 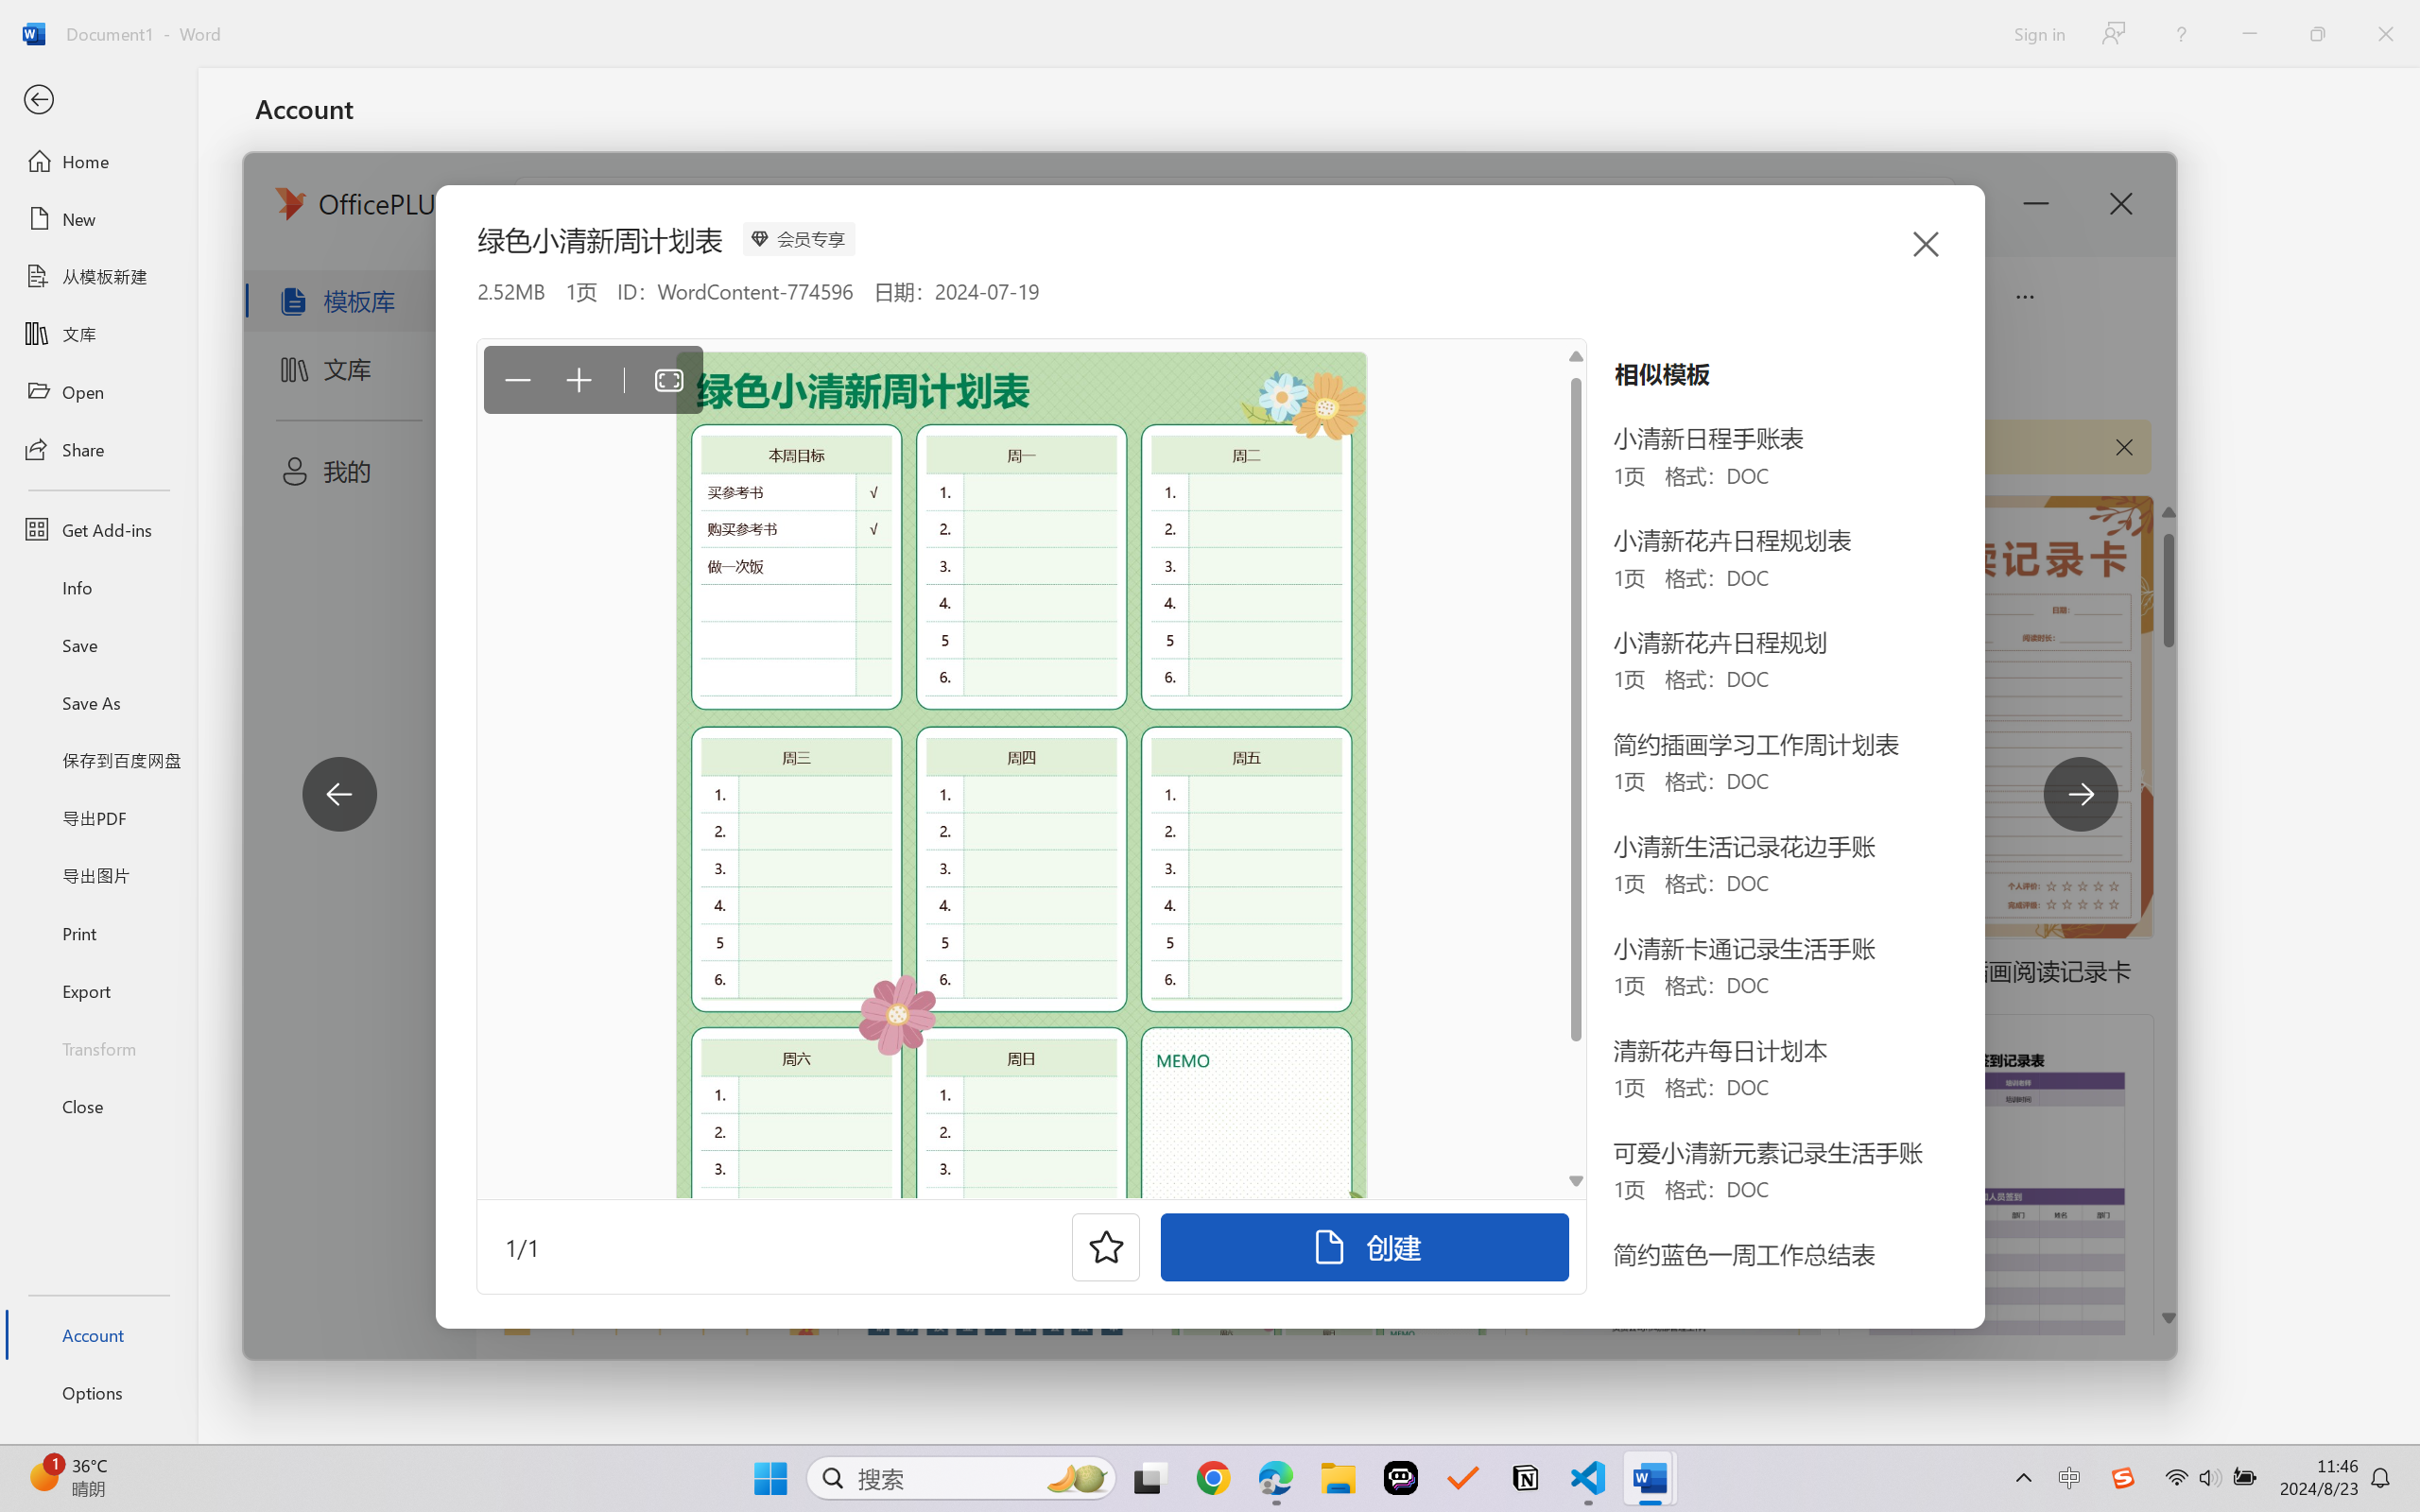 I want to click on Get Add-ins, so click(x=98, y=529).